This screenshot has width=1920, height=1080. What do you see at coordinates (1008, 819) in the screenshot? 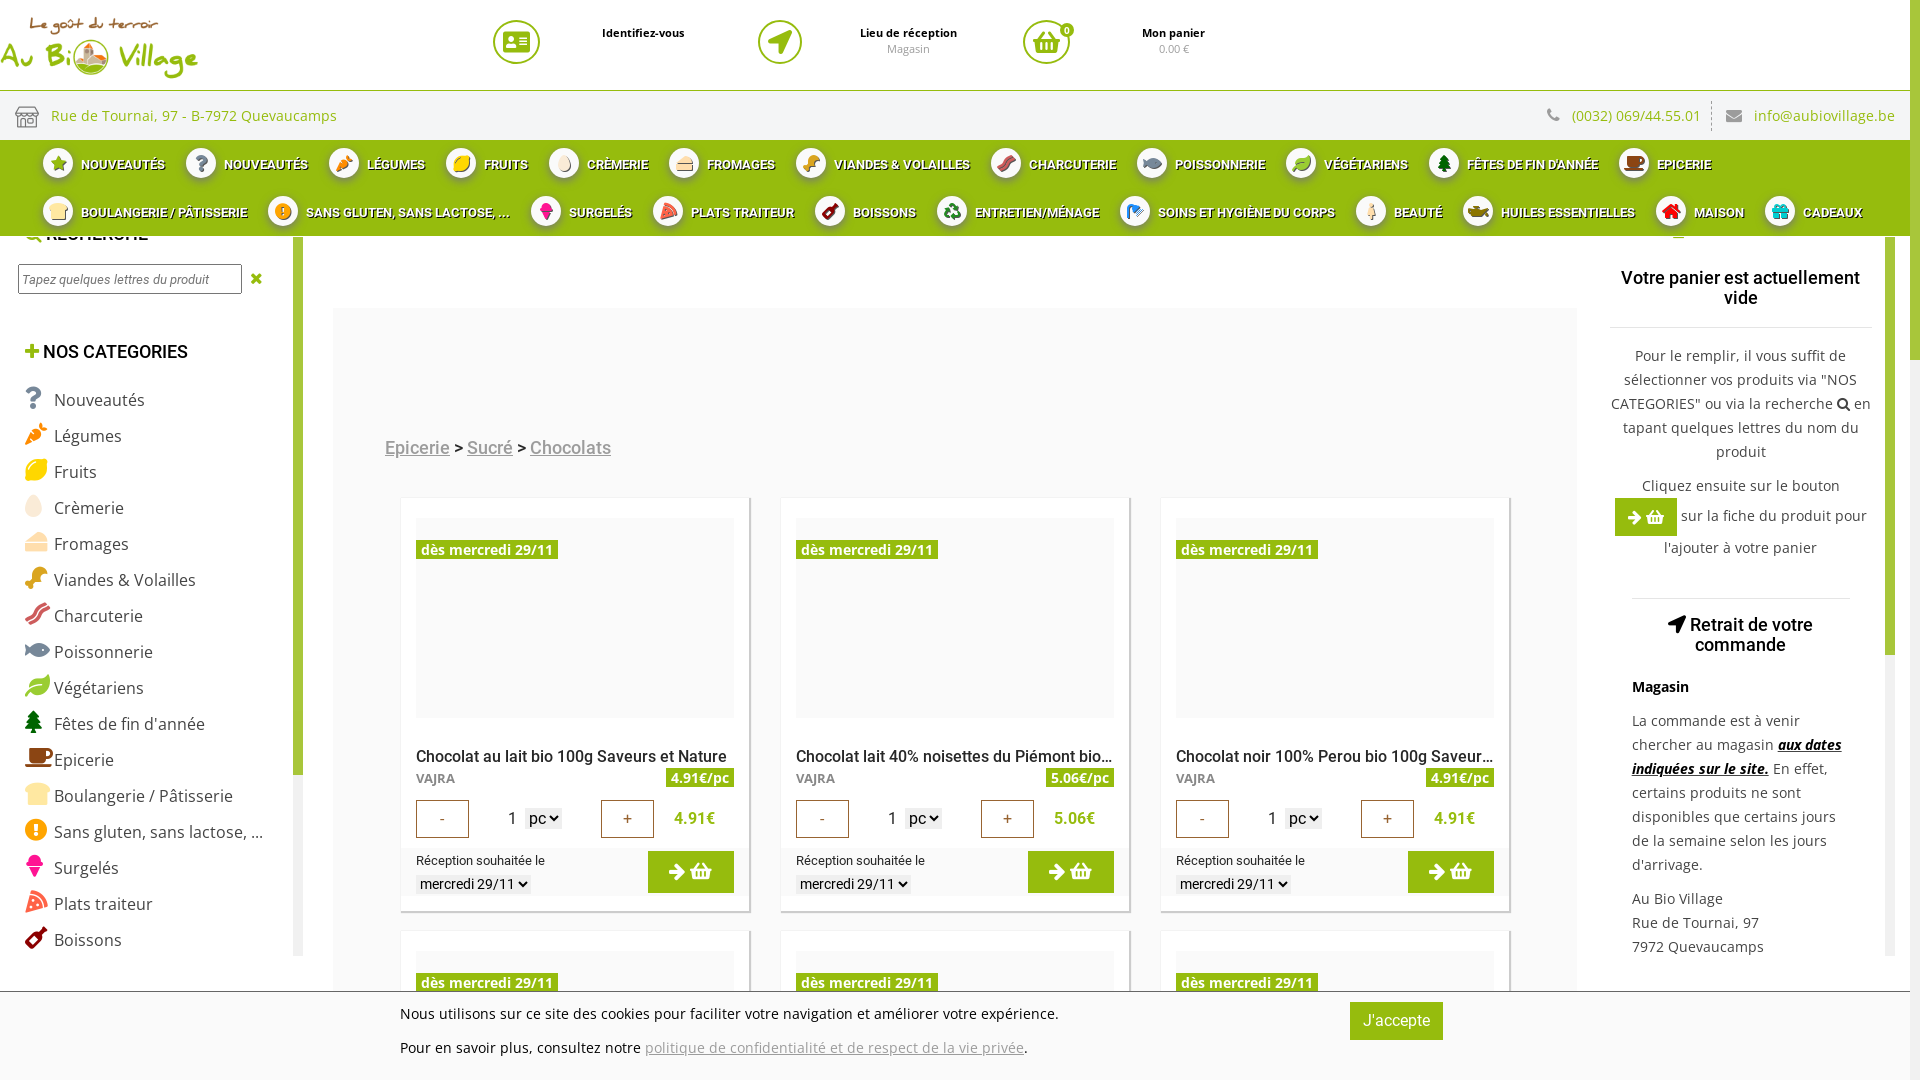
I see `+` at bounding box center [1008, 819].